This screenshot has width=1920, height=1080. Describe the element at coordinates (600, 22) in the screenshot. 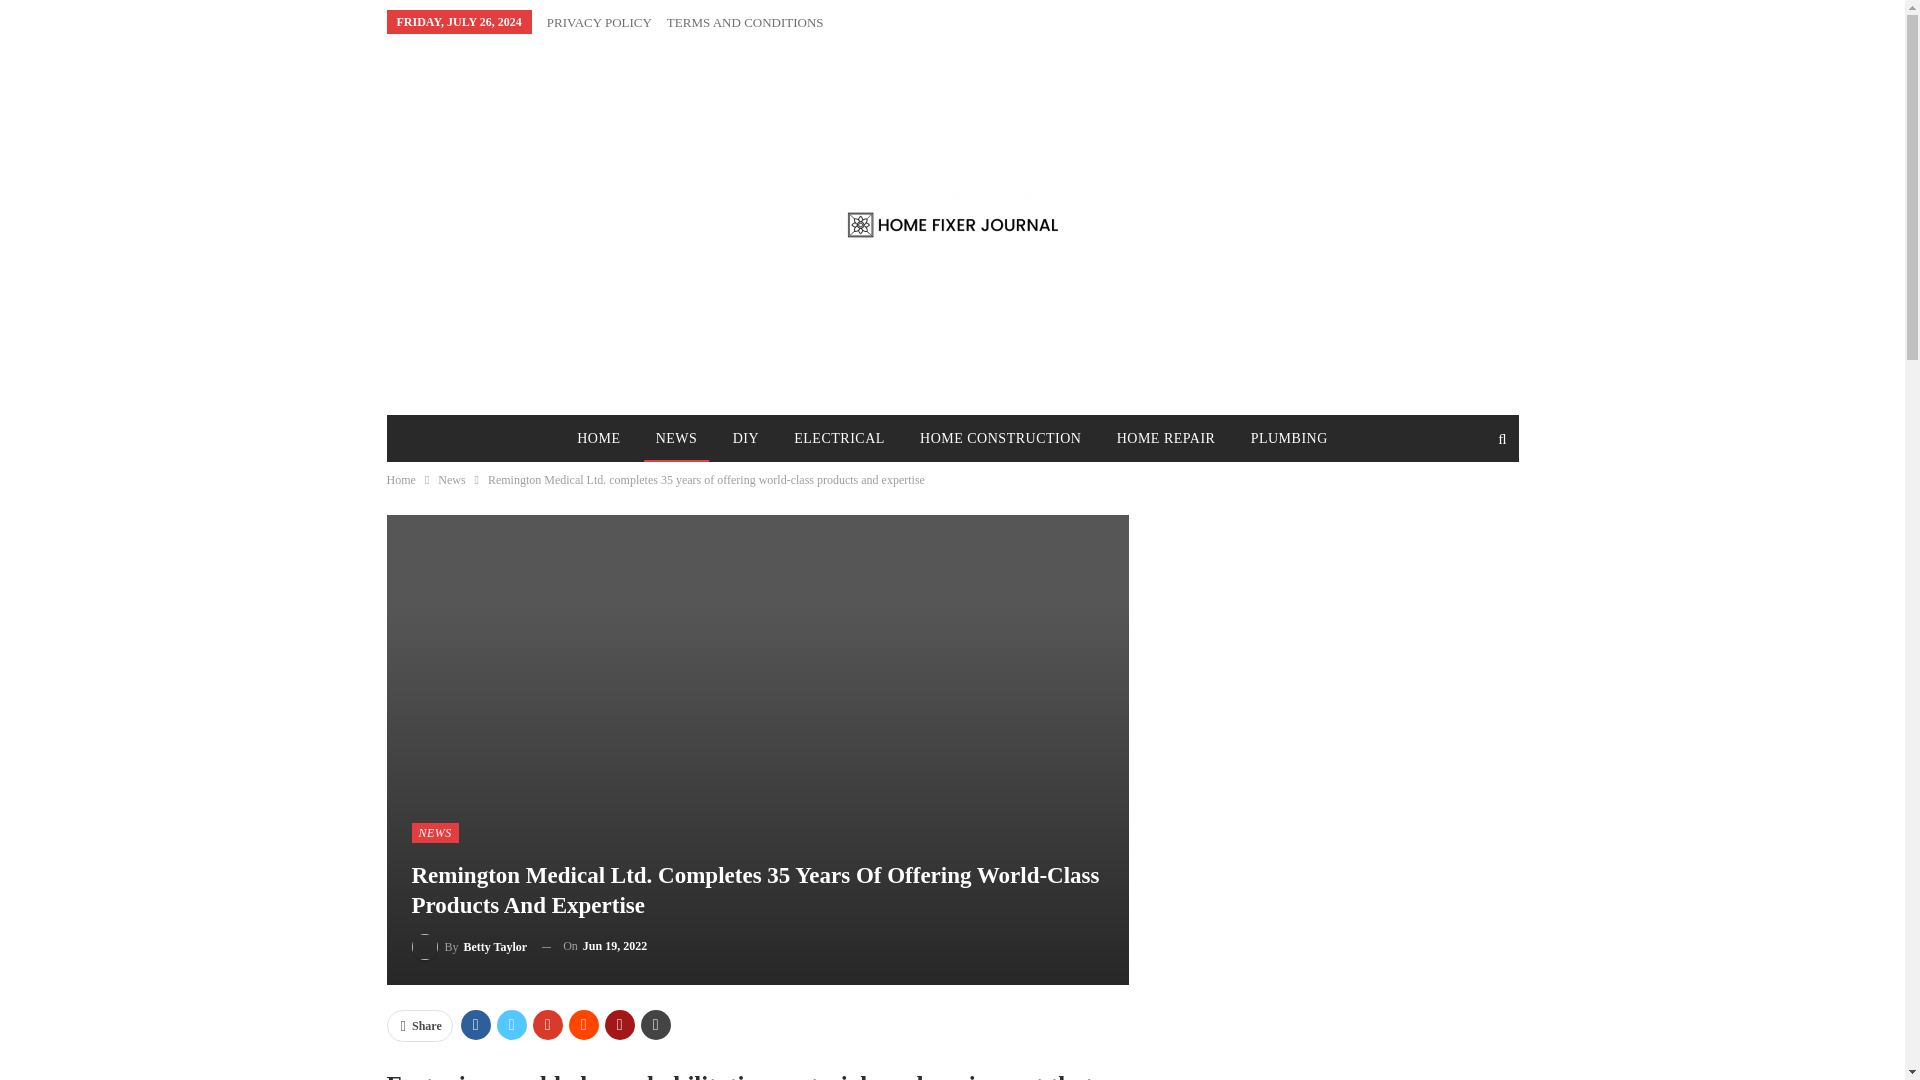

I see `PRIVACY POLICY` at that location.